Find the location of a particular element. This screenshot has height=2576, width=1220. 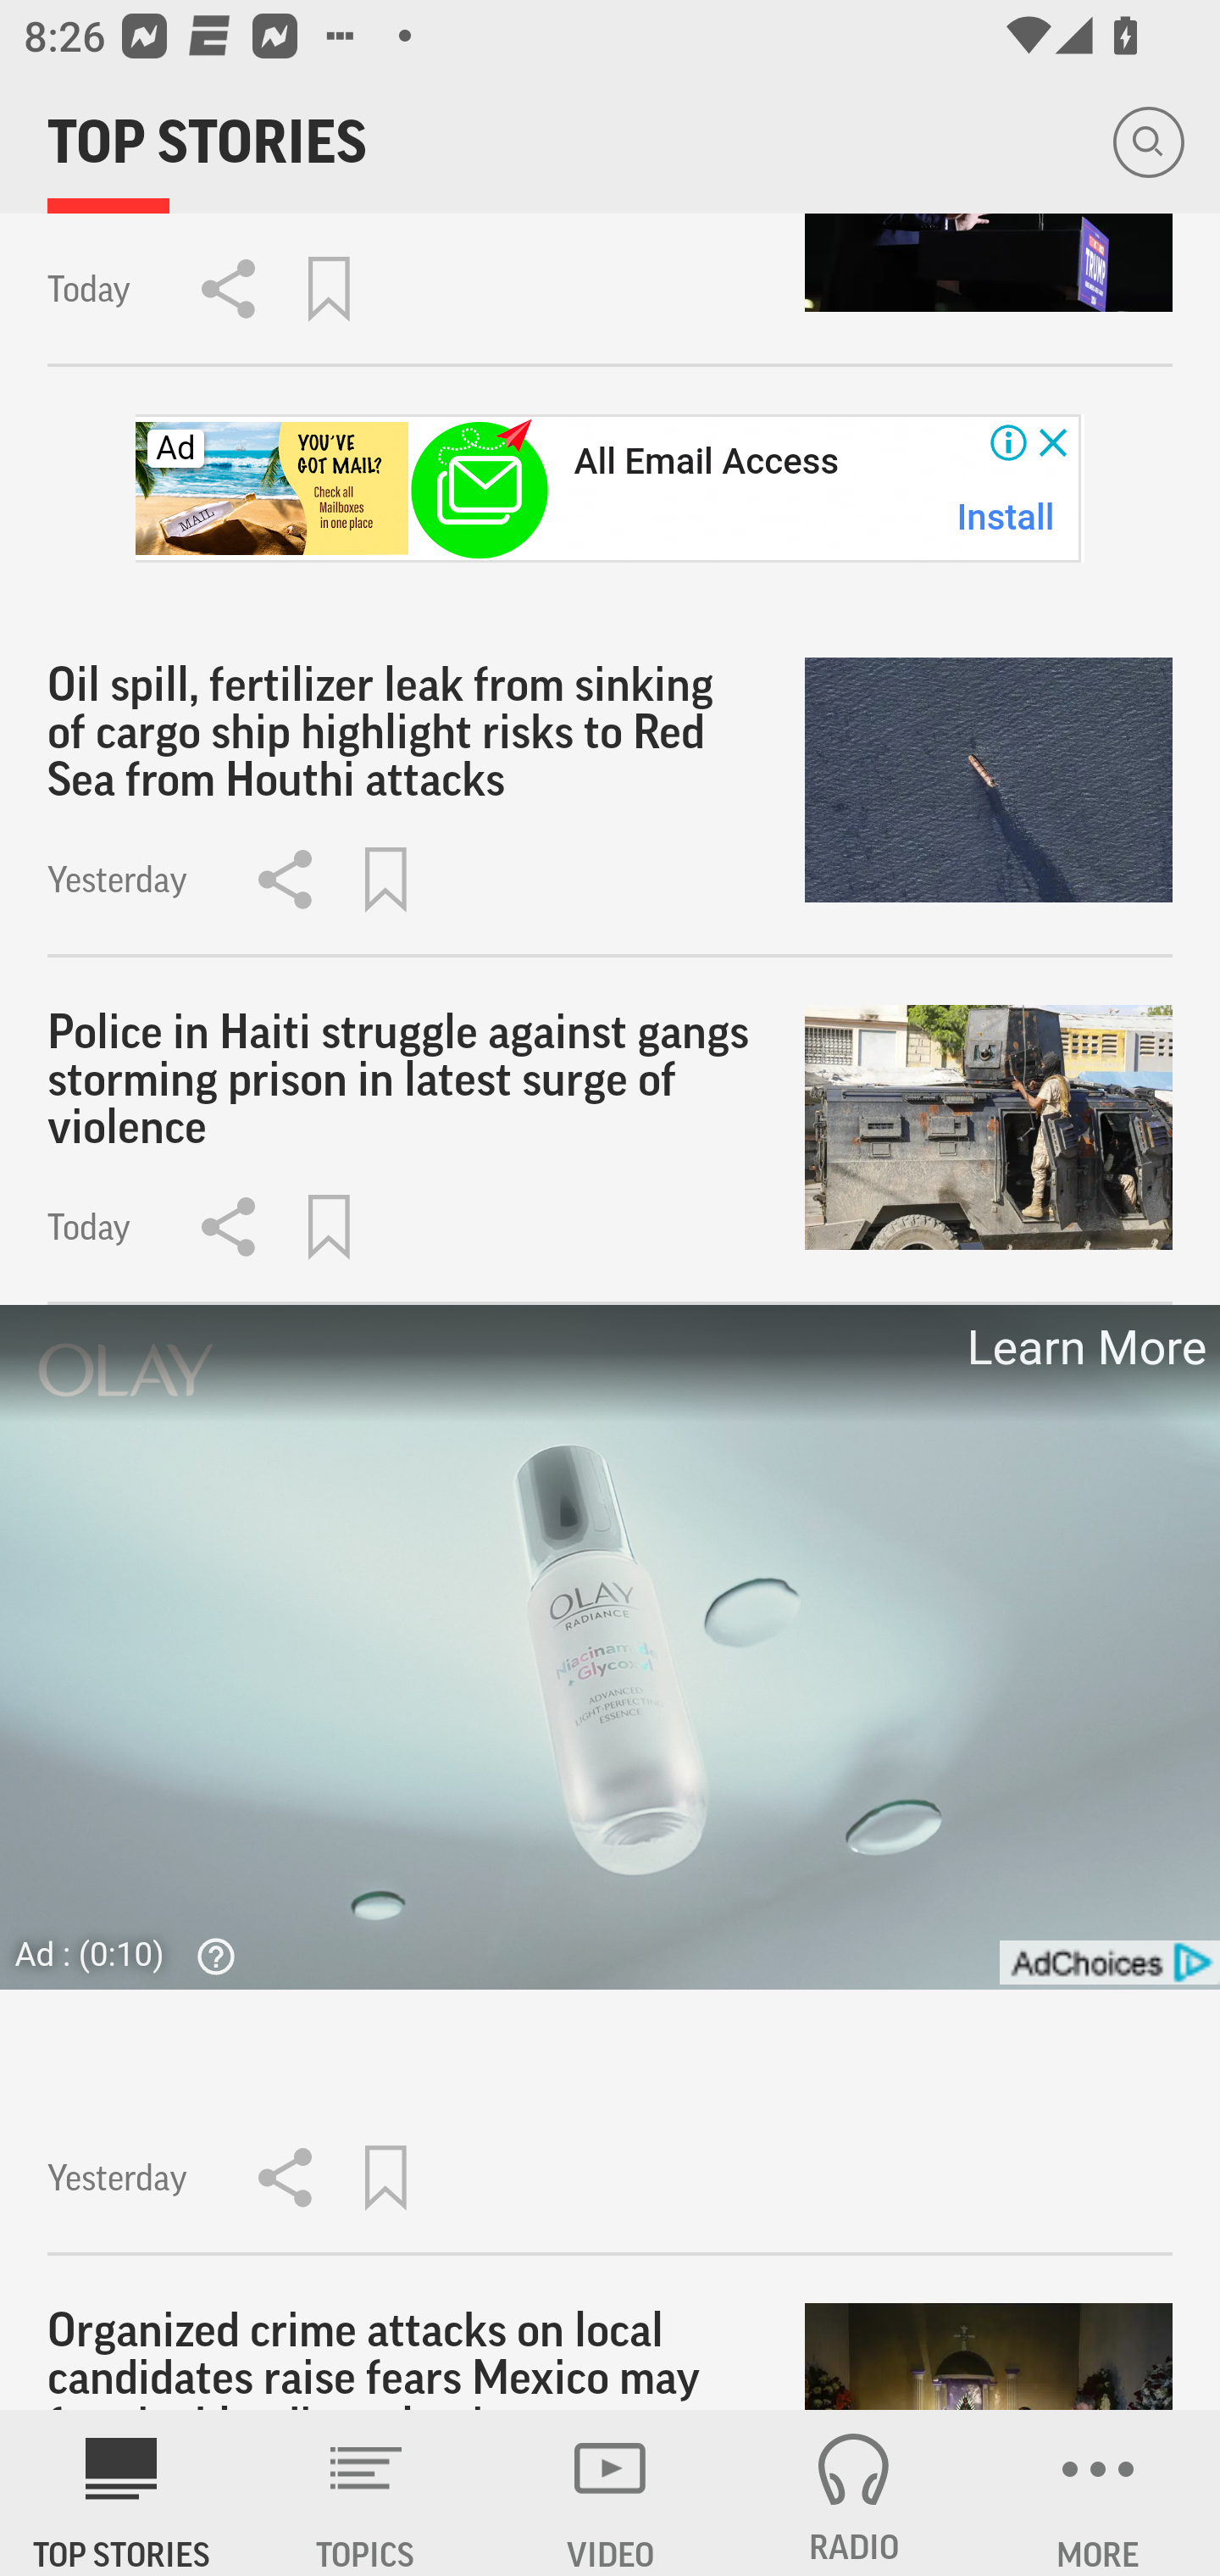

VIDEO is located at coordinates (610, 2493).